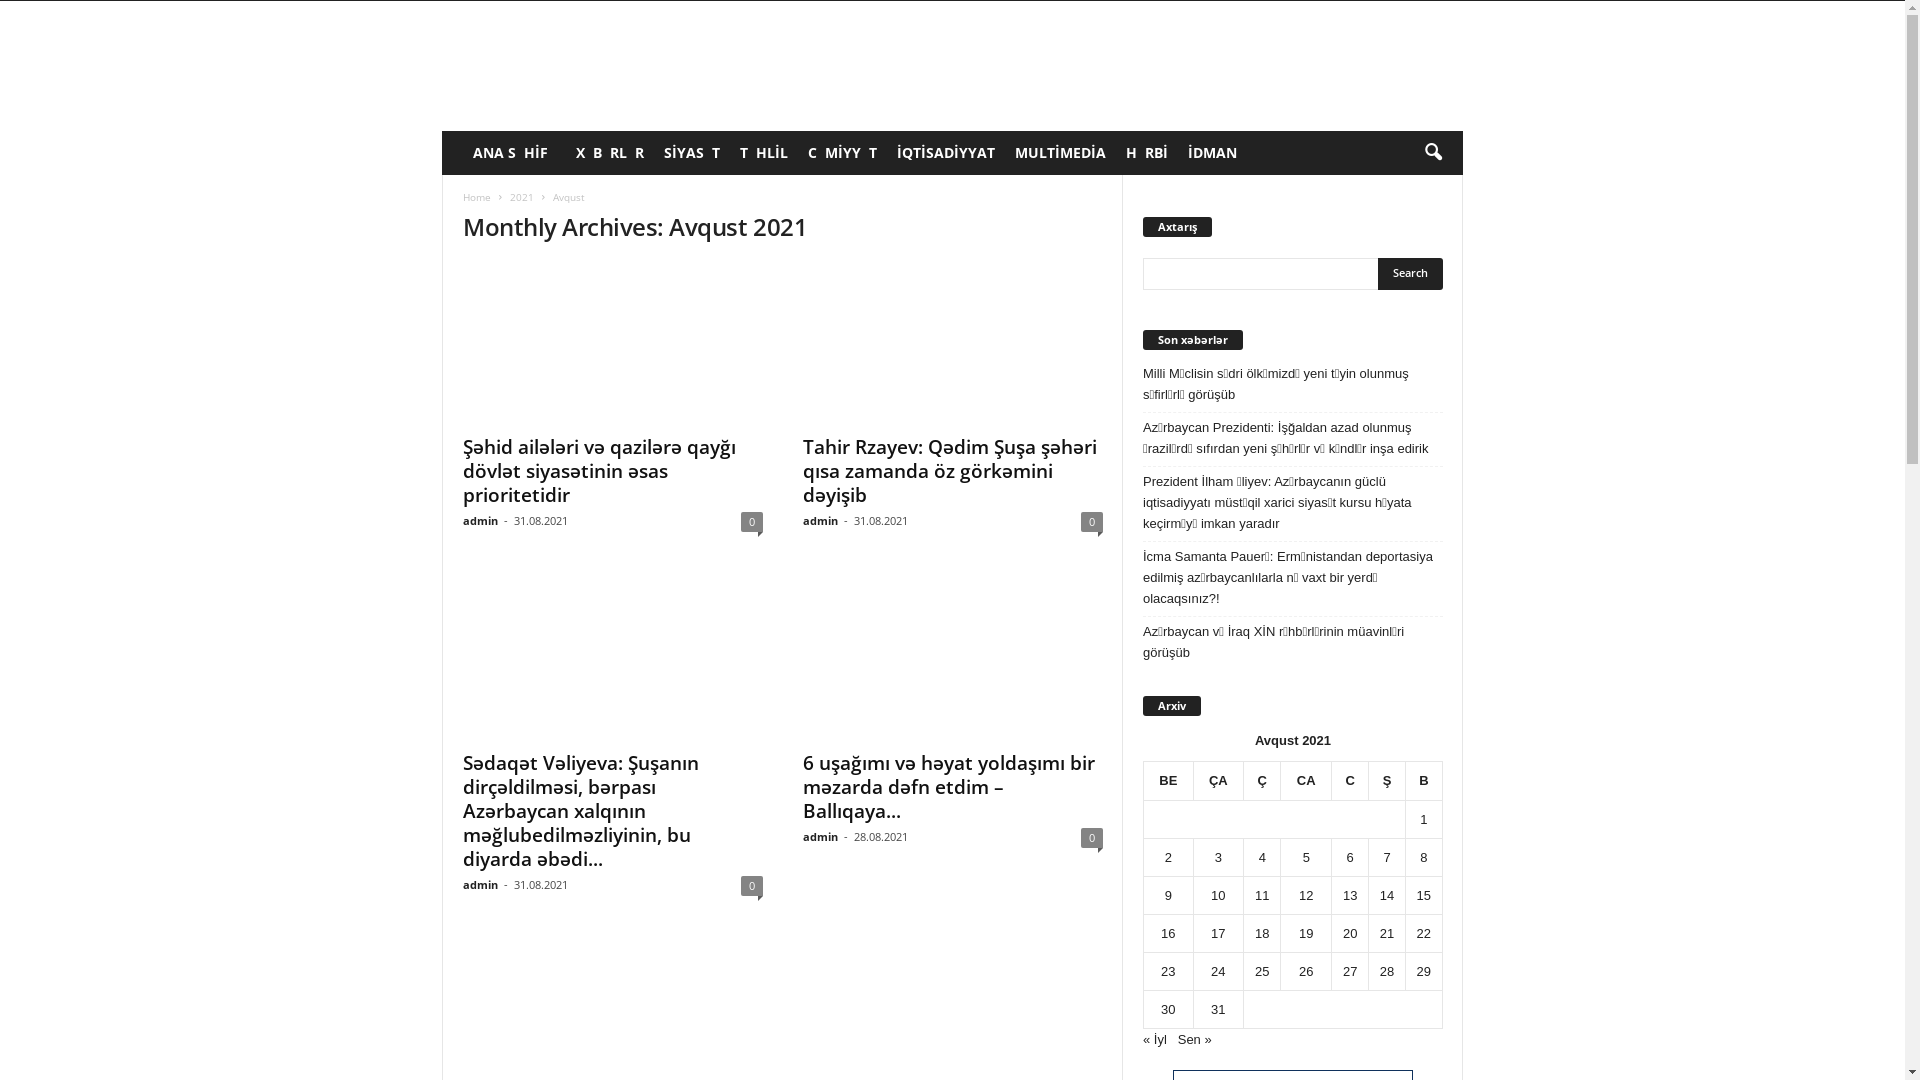  Describe the element at coordinates (1387, 896) in the screenshot. I see `14` at that location.